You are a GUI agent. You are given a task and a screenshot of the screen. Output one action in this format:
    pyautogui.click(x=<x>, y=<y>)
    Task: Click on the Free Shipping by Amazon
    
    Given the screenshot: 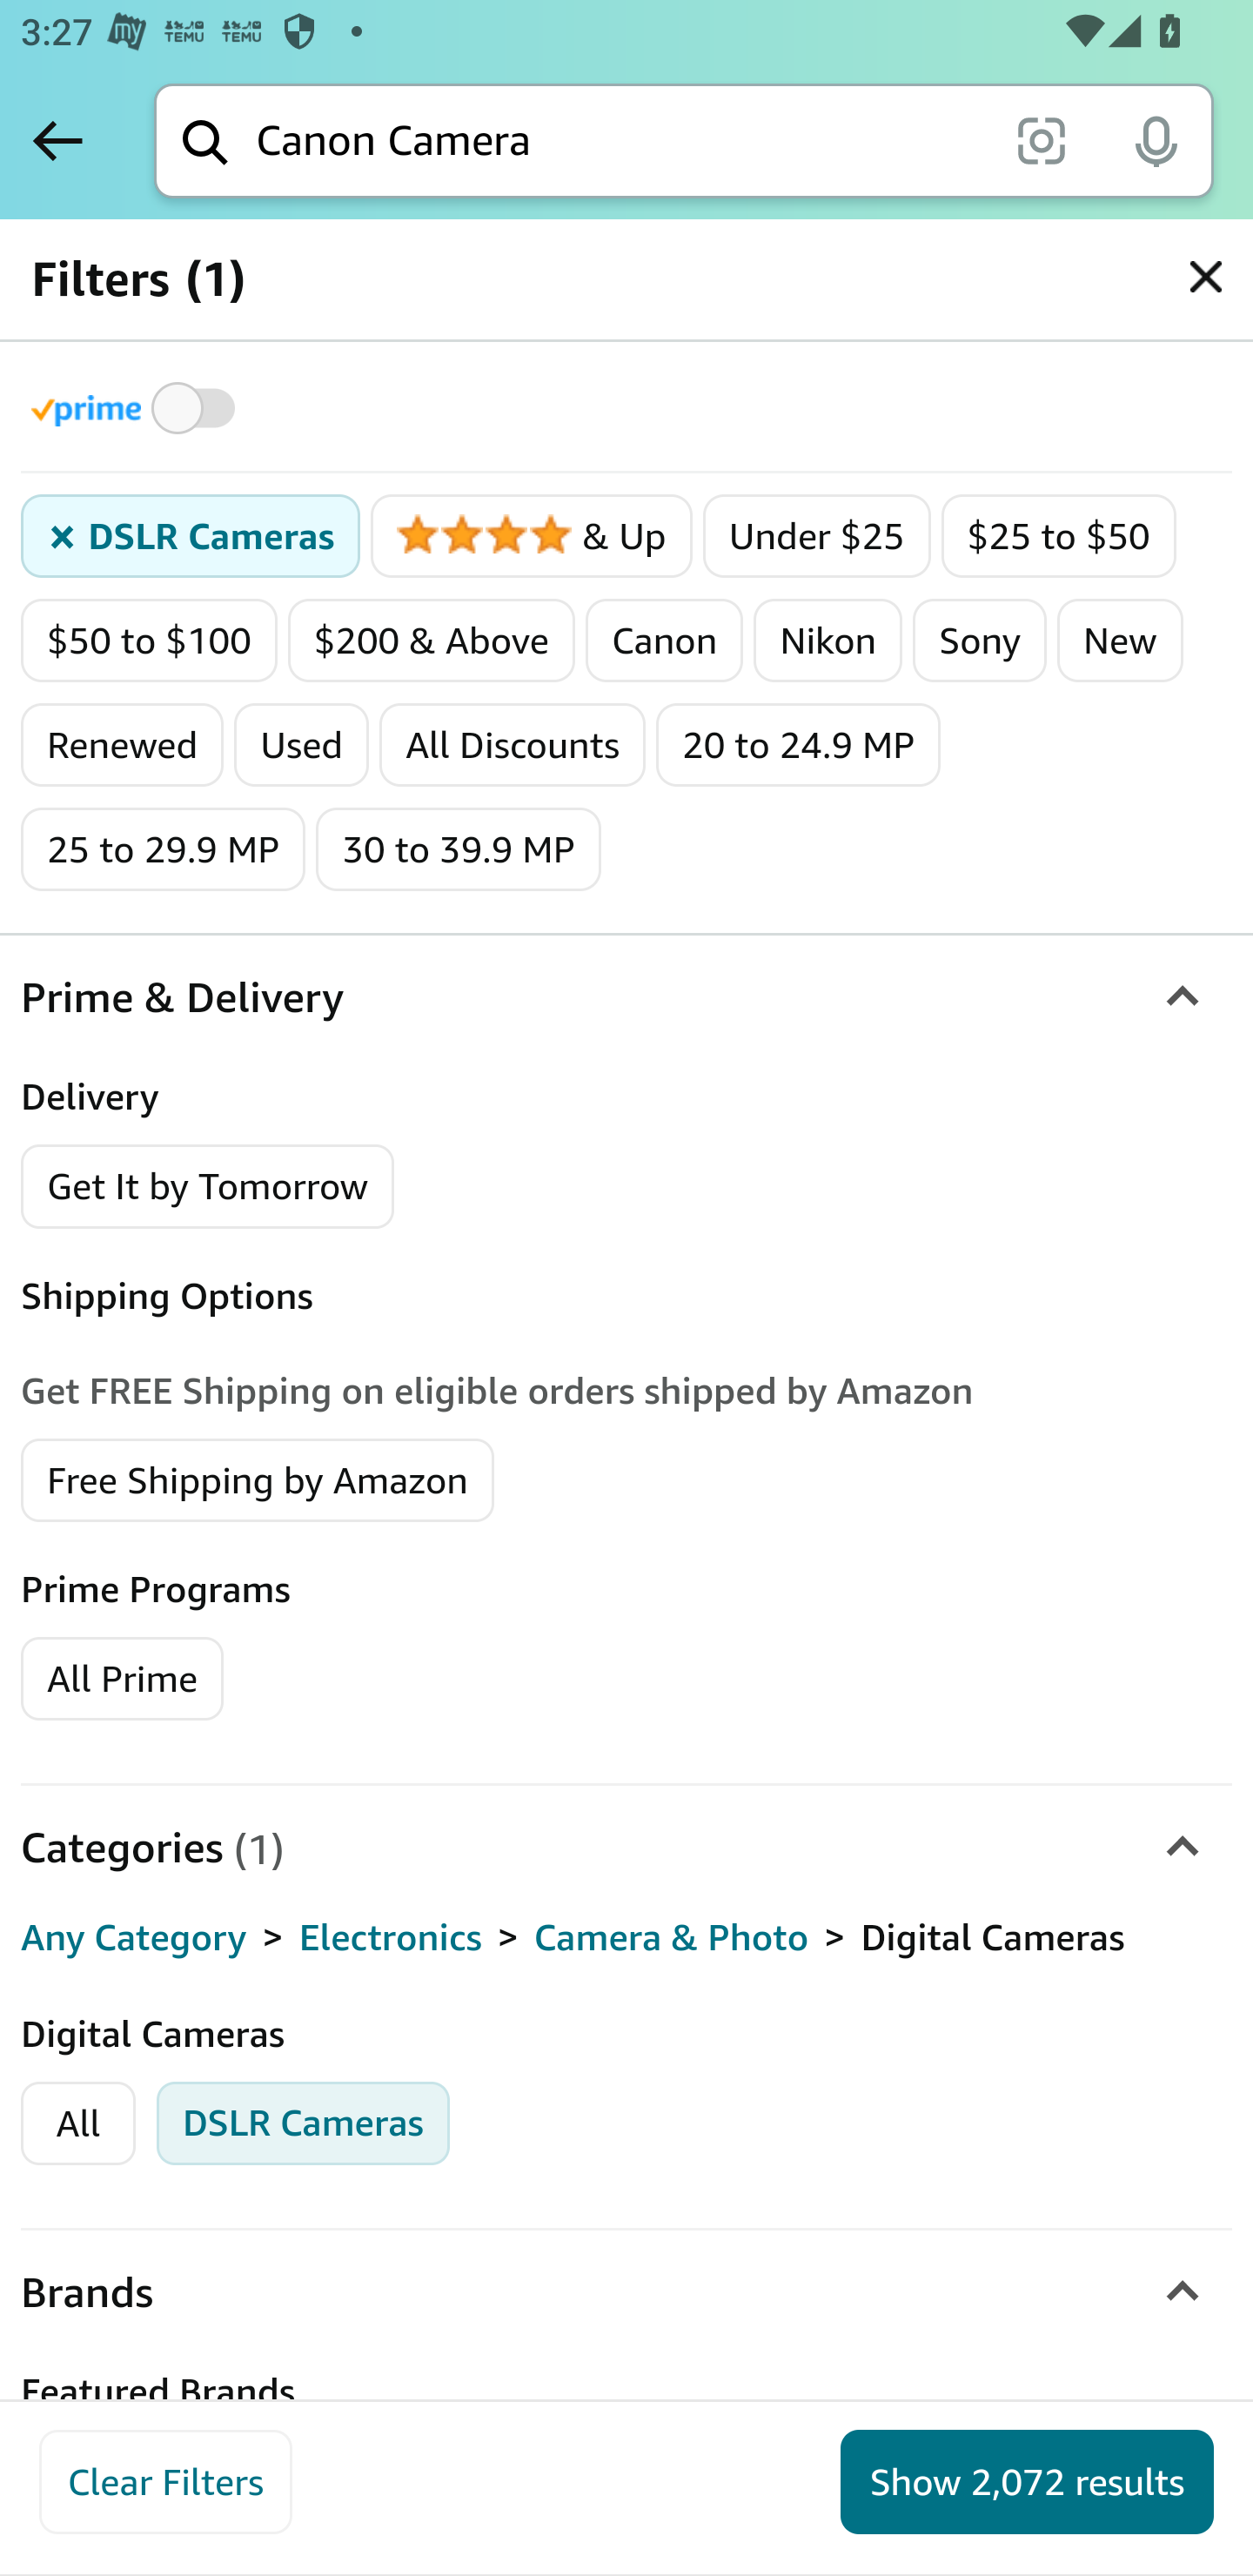 What is the action you would take?
    pyautogui.click(x=258, y=1478)
    